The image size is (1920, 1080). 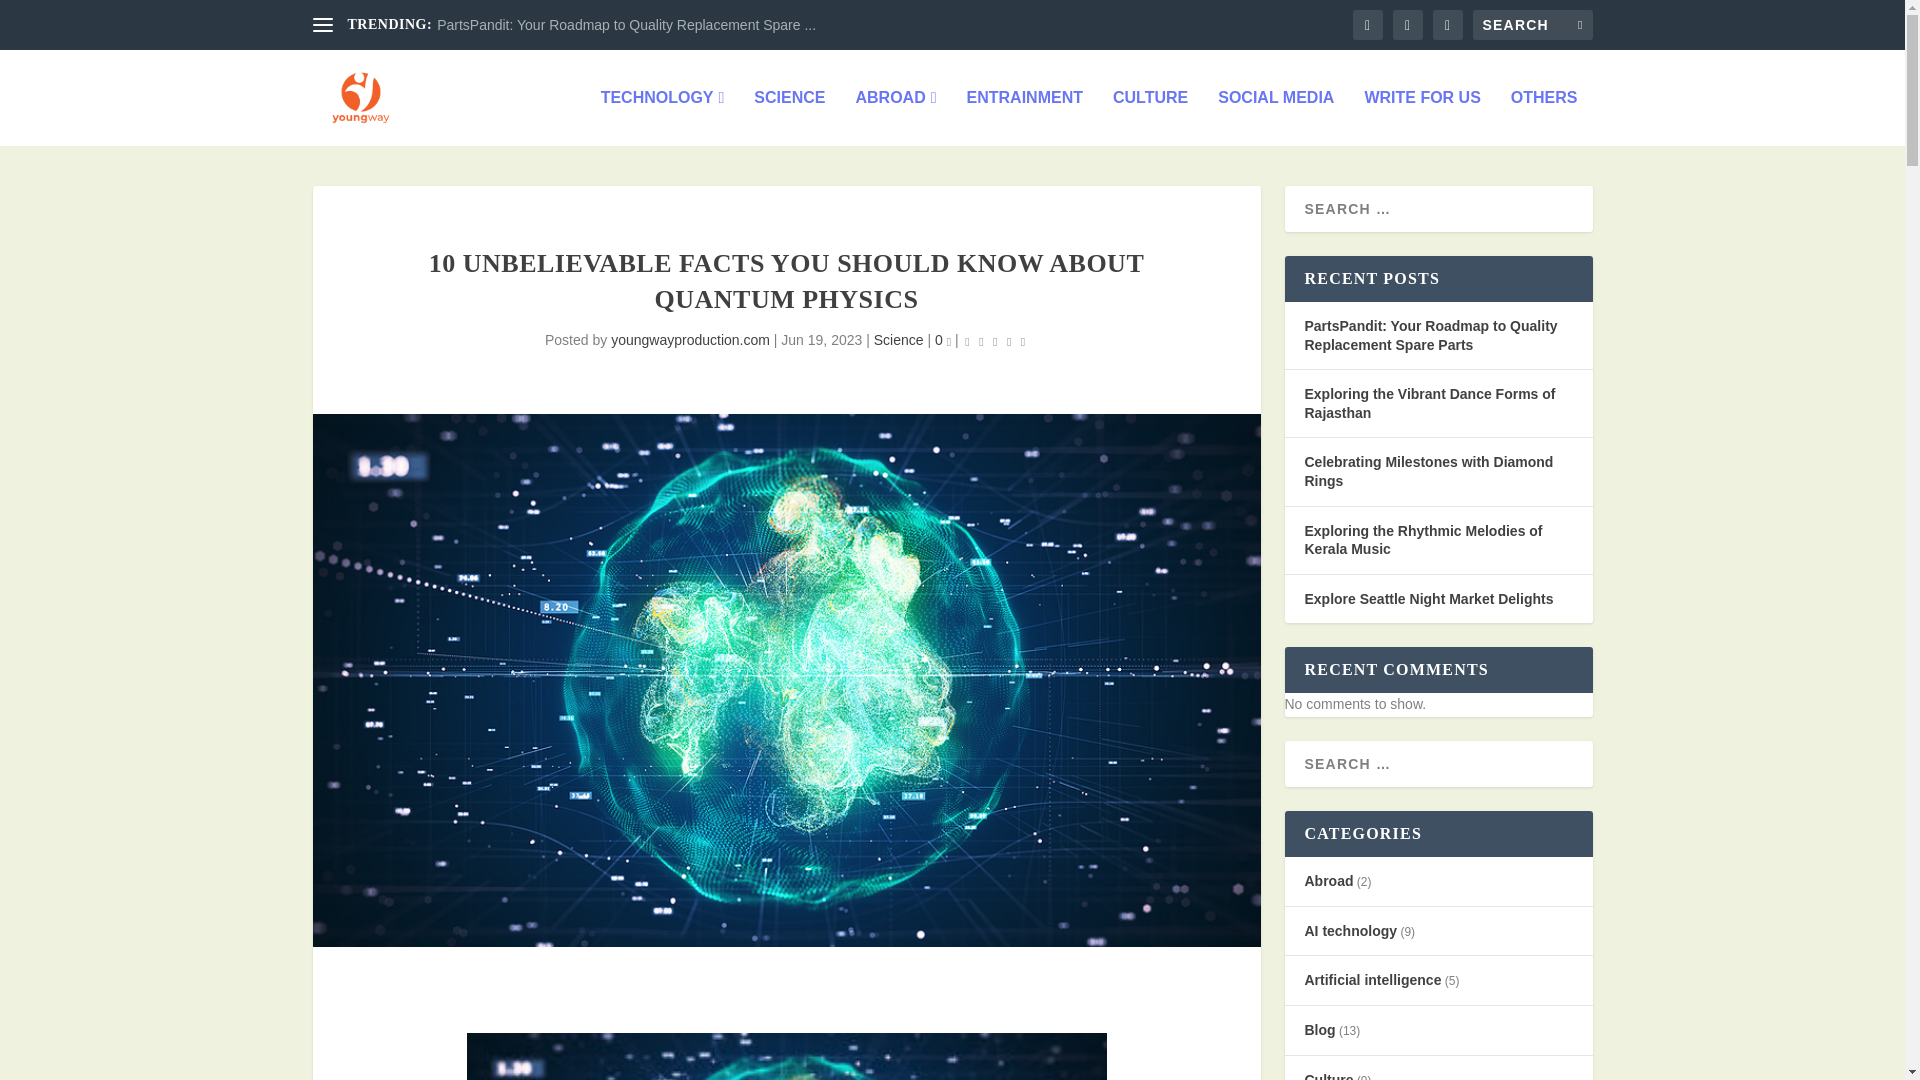 I want to click on SOCIAL MEDIA, so click(x=1276, y=117).